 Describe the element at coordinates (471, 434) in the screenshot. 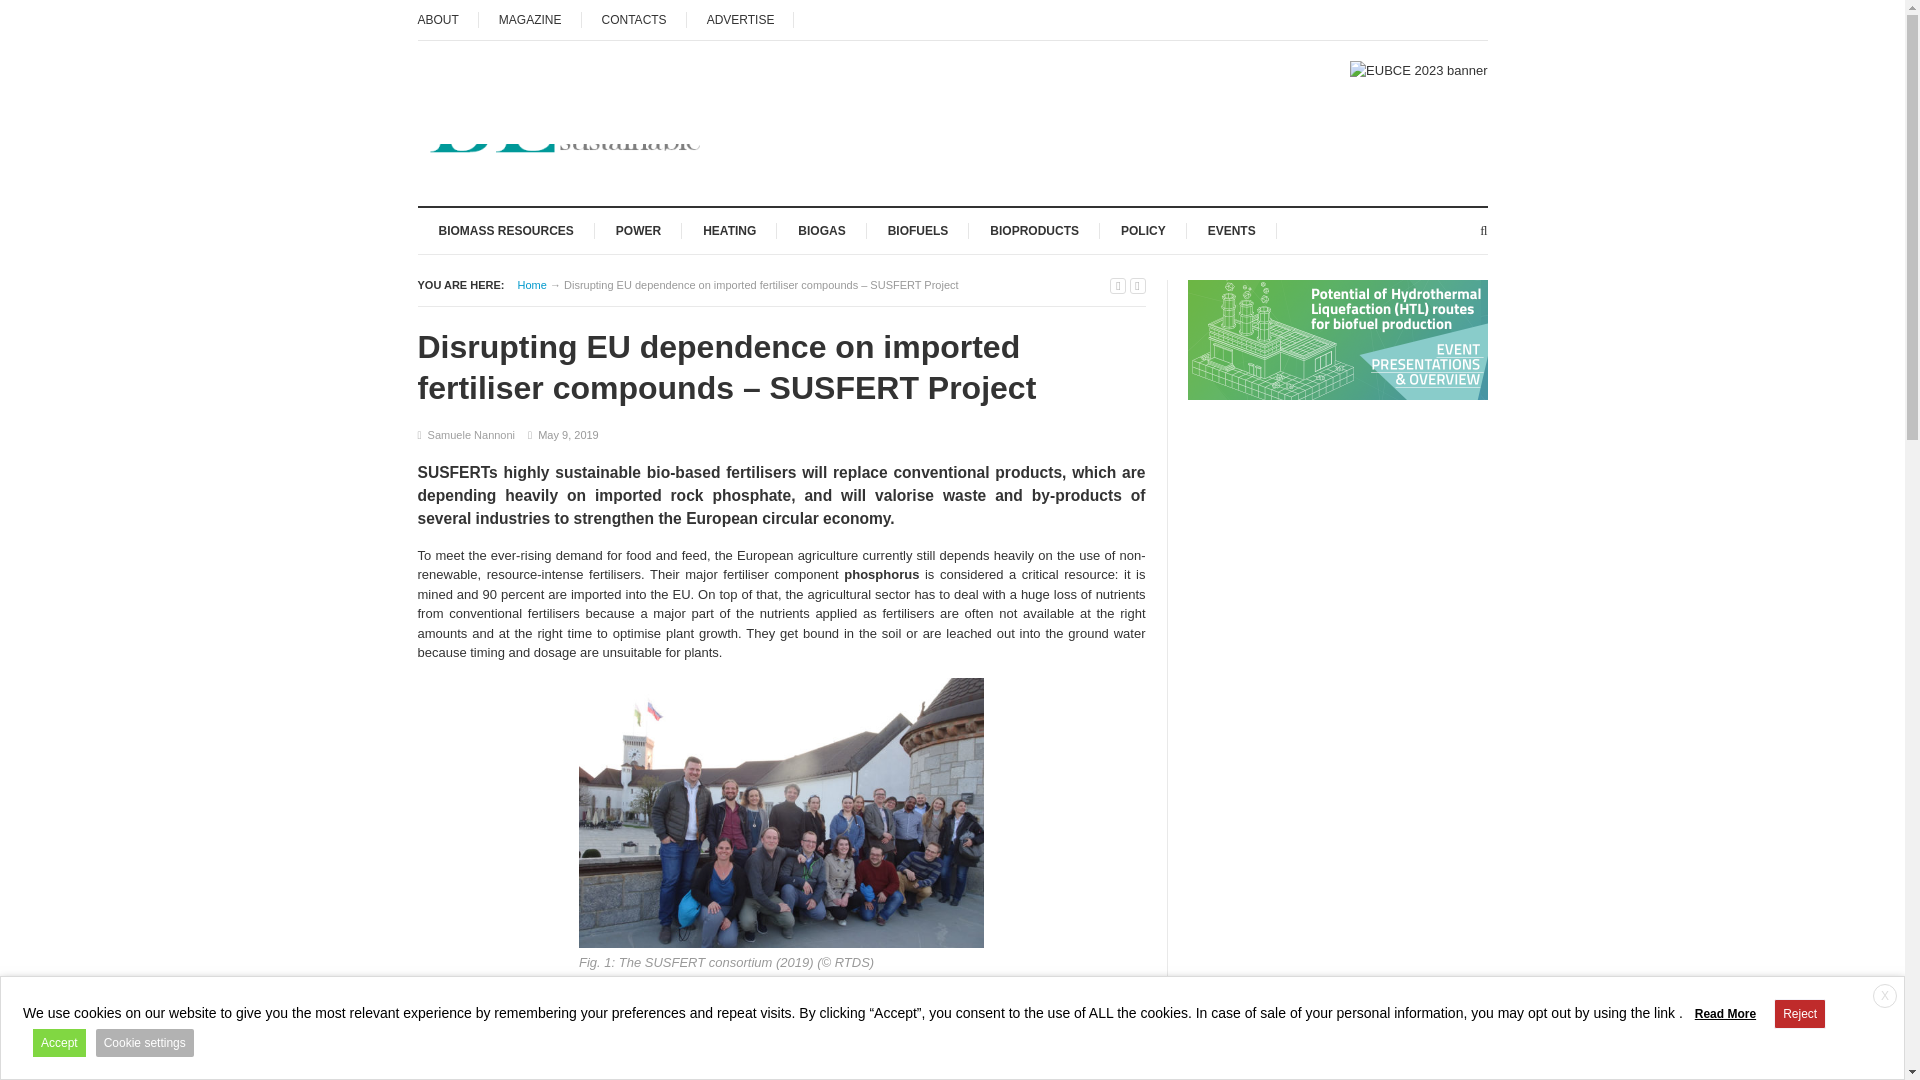

I see `Samuele Nannoni` at that location.